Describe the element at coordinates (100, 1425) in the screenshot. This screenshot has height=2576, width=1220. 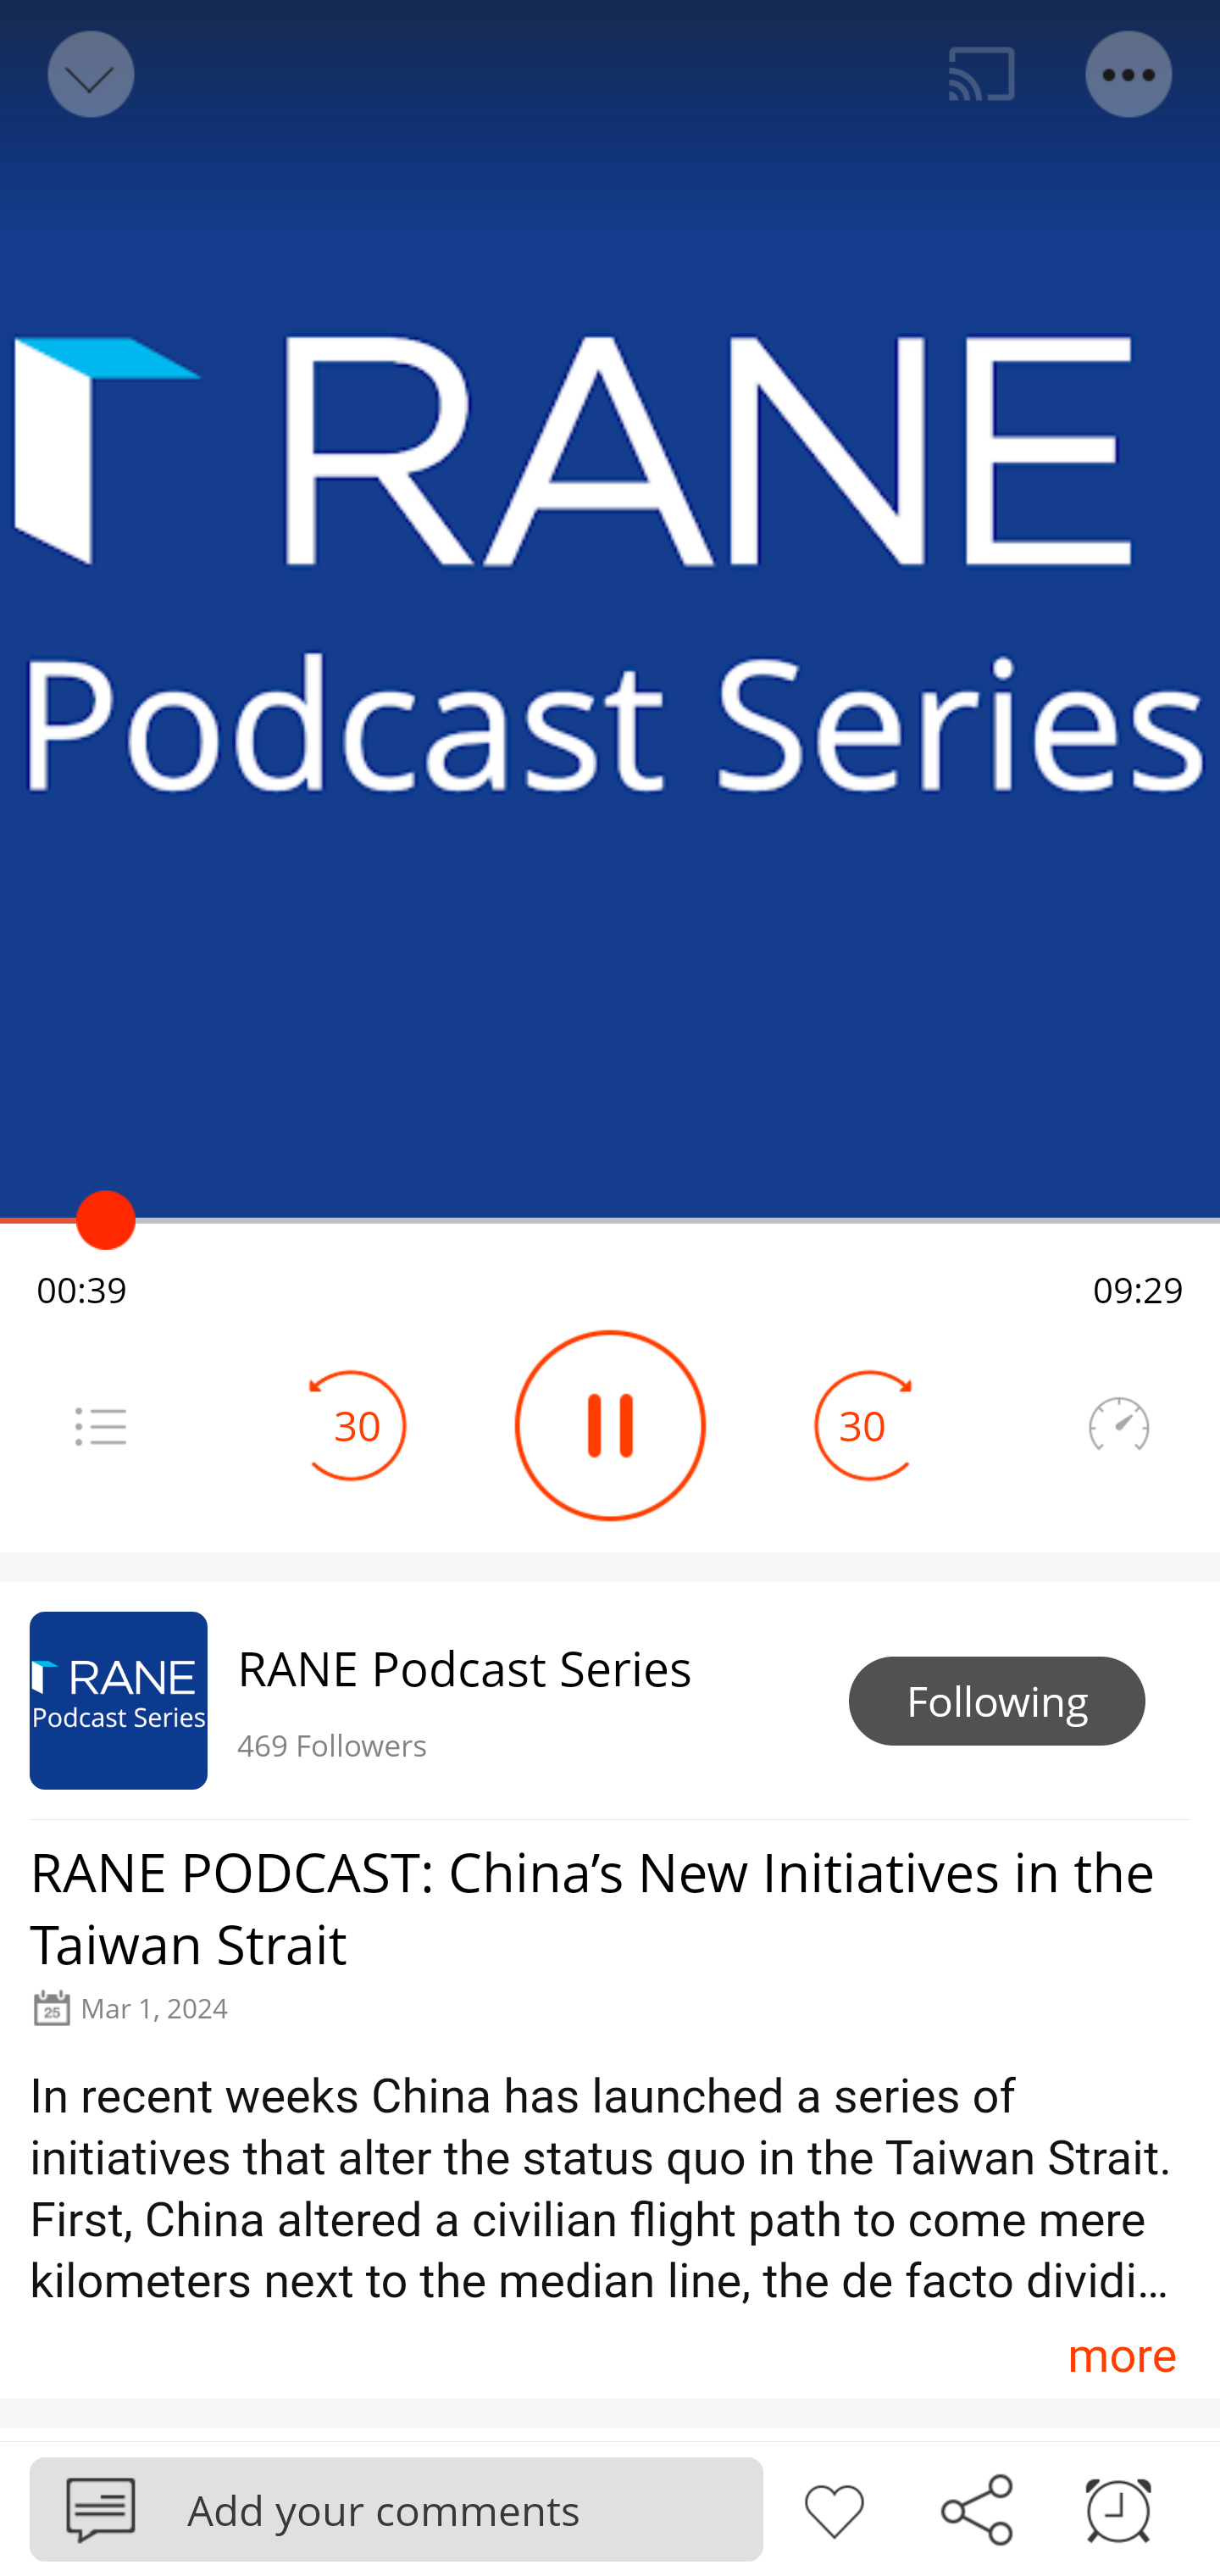
I see `Menu` at that location.